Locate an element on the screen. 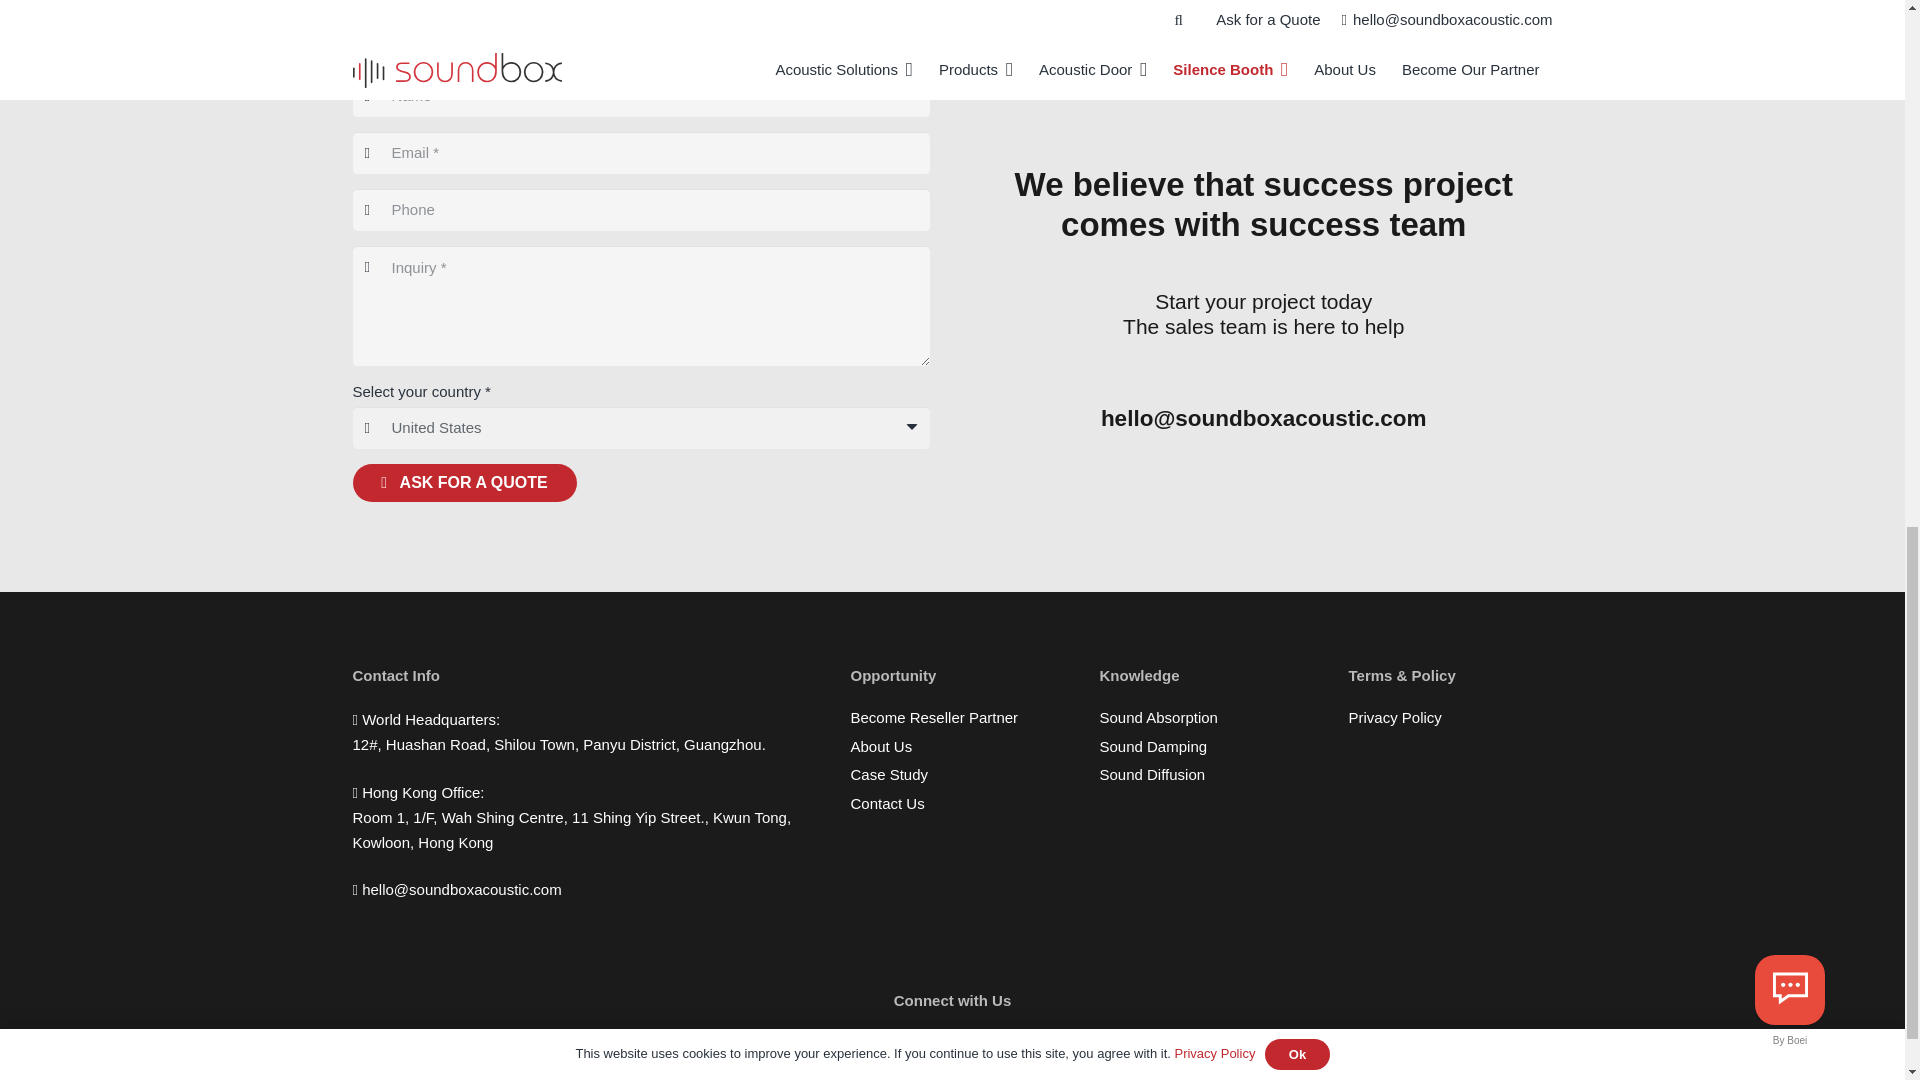 The height and width of the screenshot is (1080, 1920). Back to top is located at coordinates (1864, 34).